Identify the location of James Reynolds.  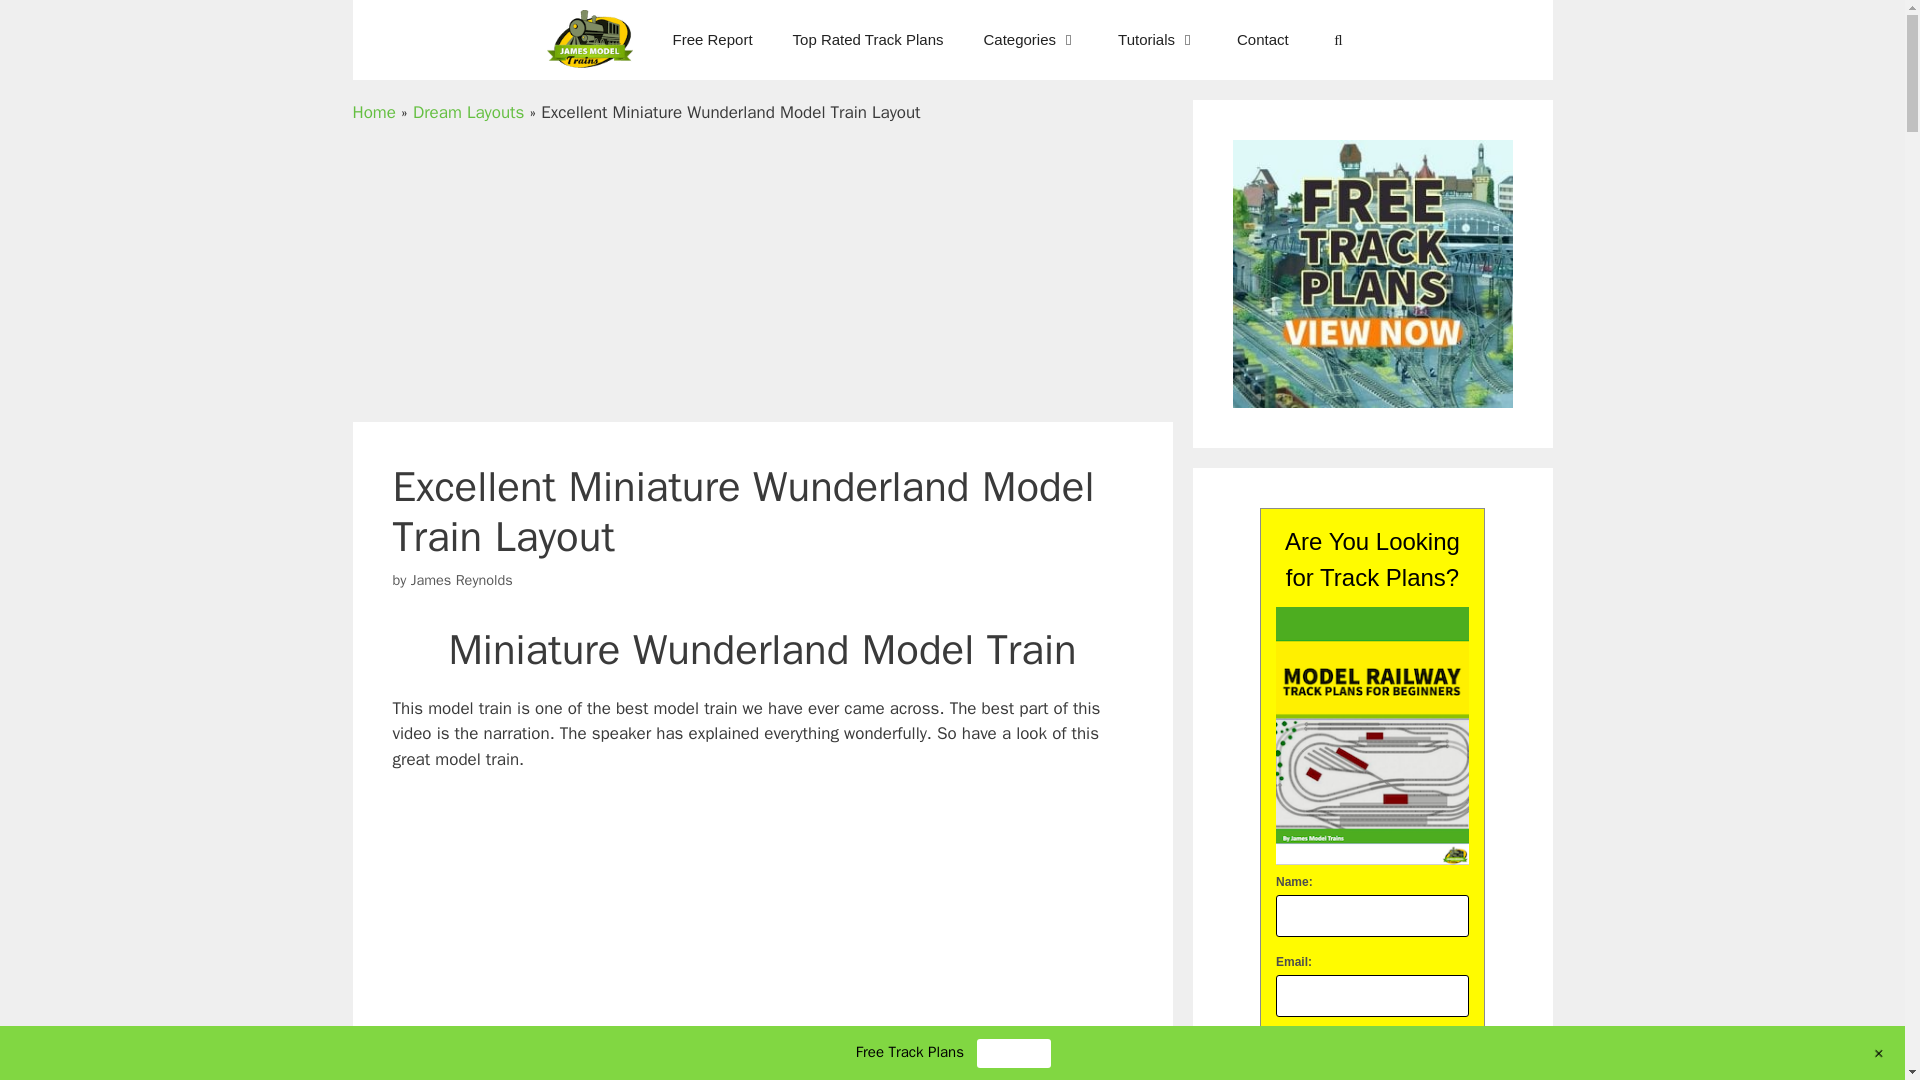
(461, 578).